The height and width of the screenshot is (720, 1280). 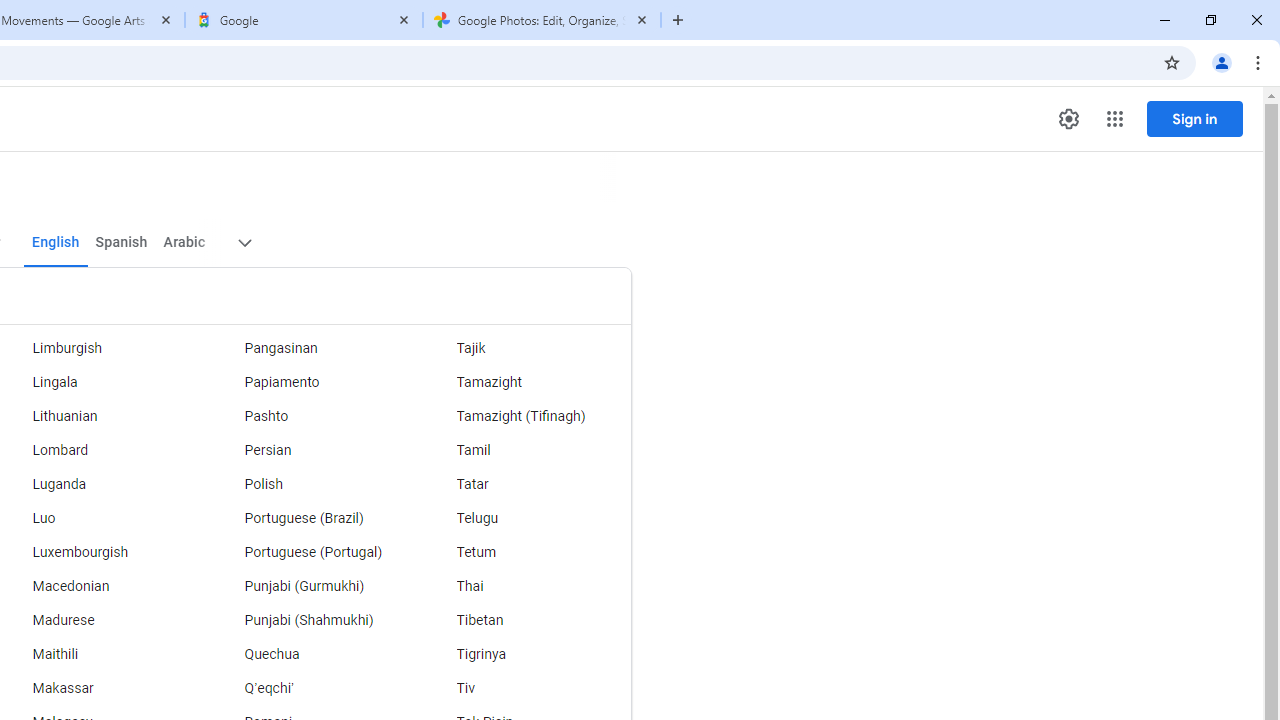 I want to click on Tajik, so click(x=525, y=348).